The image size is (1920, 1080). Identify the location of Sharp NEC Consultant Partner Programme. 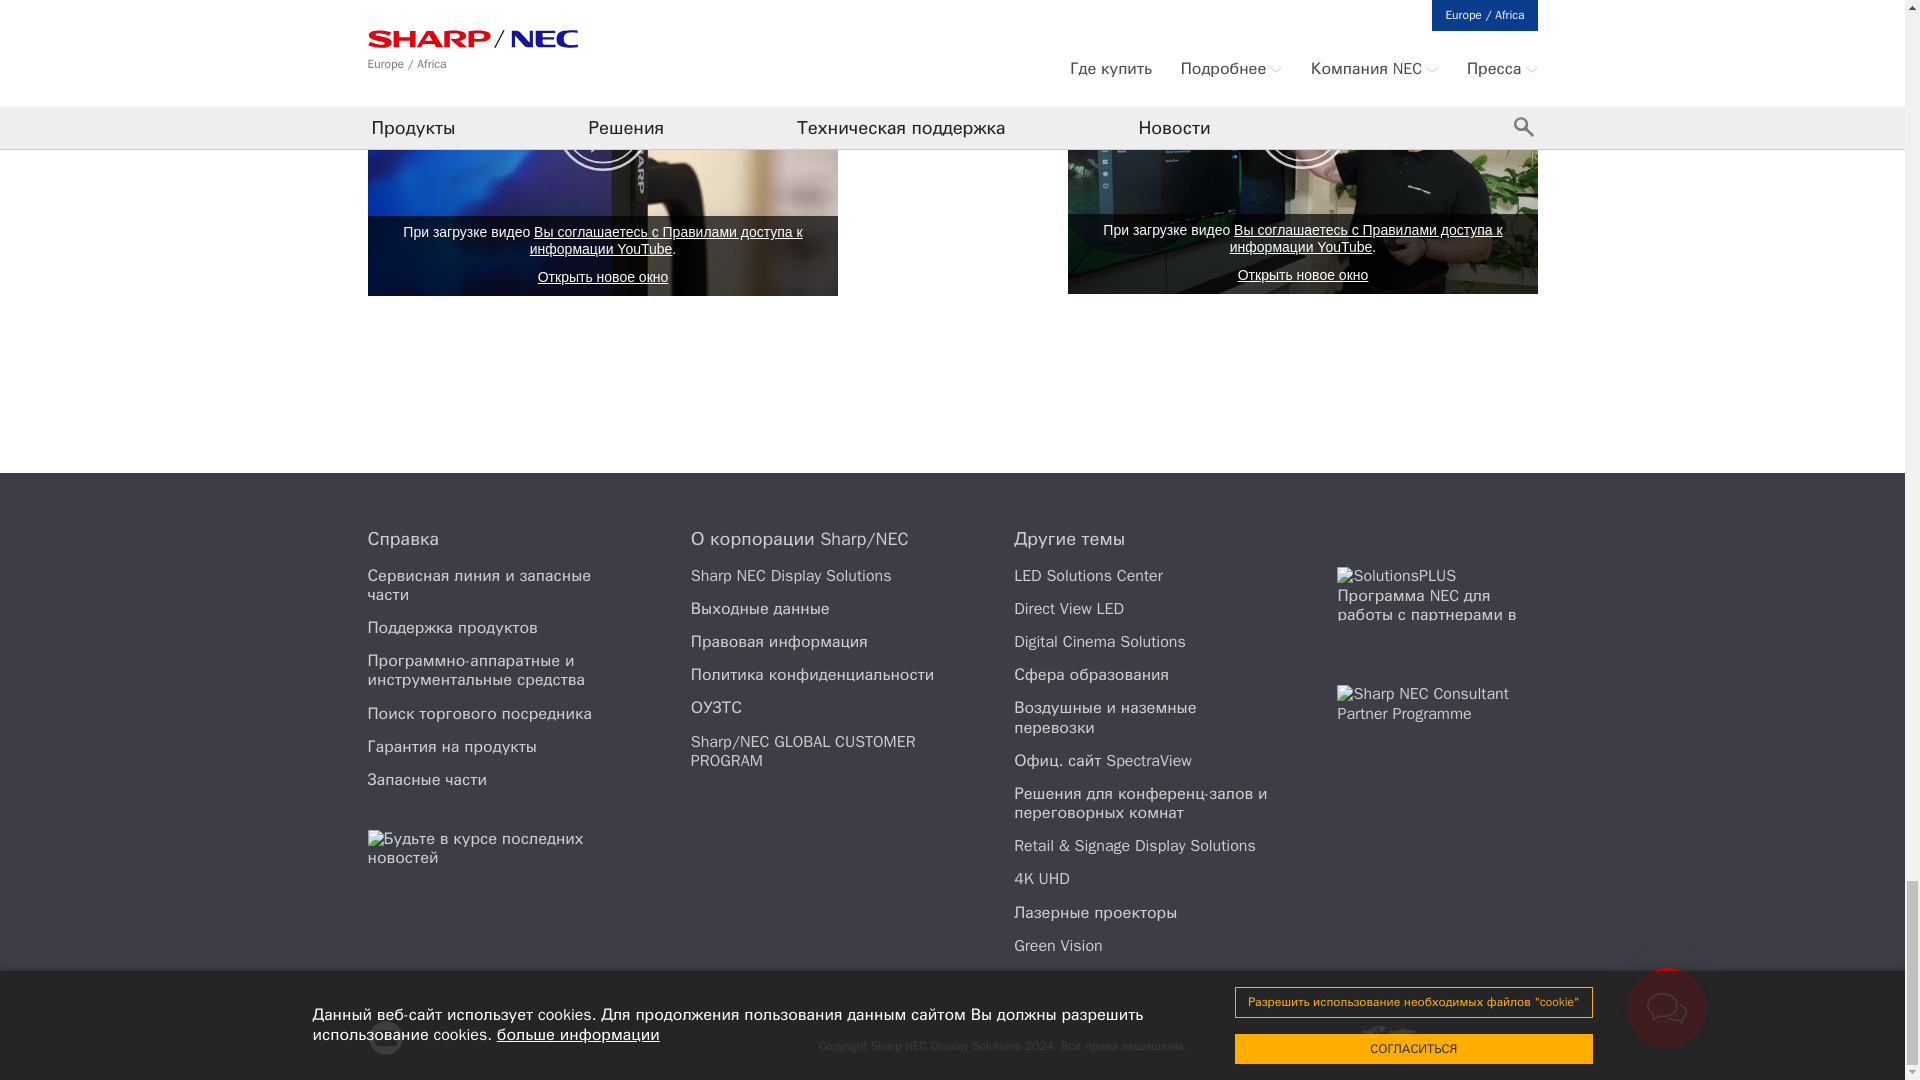
(1436, 710).